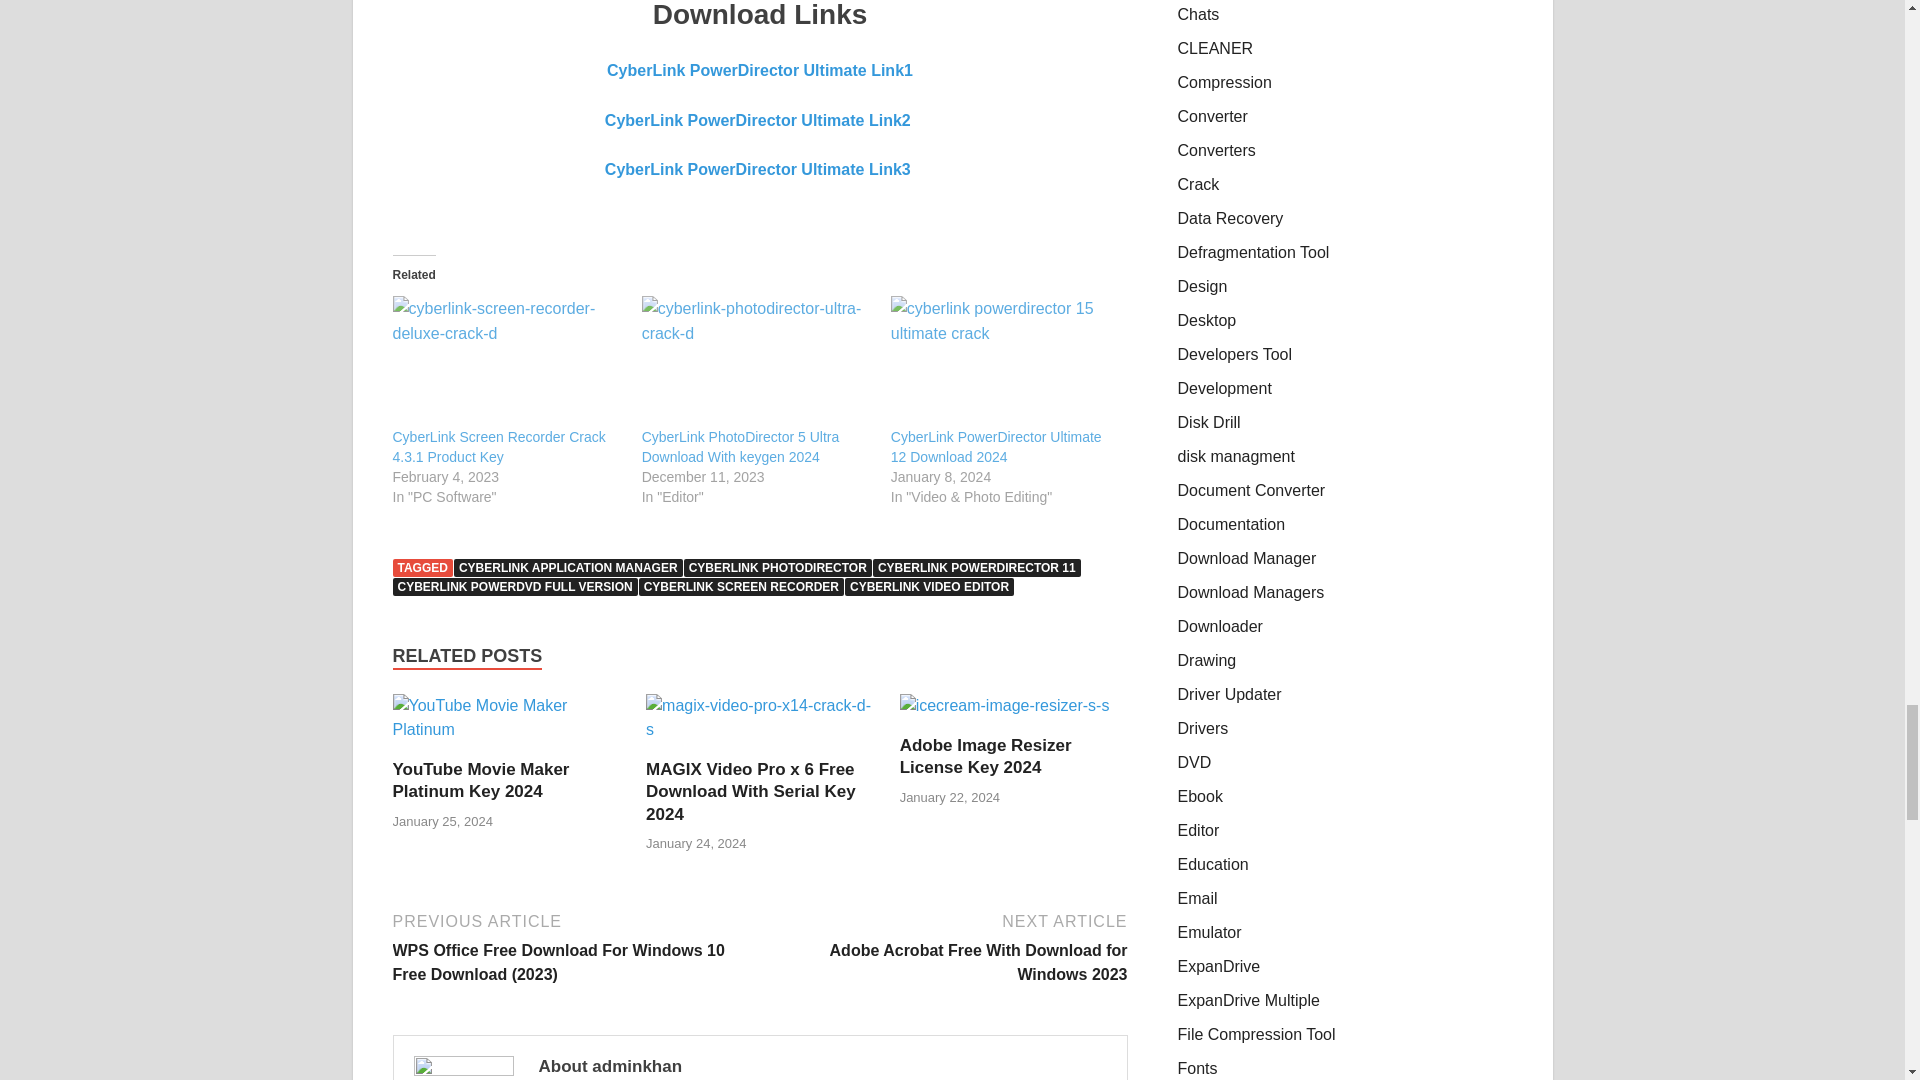  Describe the element at coordinates (506, 360) in the screenshot. I see `CyberLink Screen Recorder Crack 4.3.1 Product Key` at that location.